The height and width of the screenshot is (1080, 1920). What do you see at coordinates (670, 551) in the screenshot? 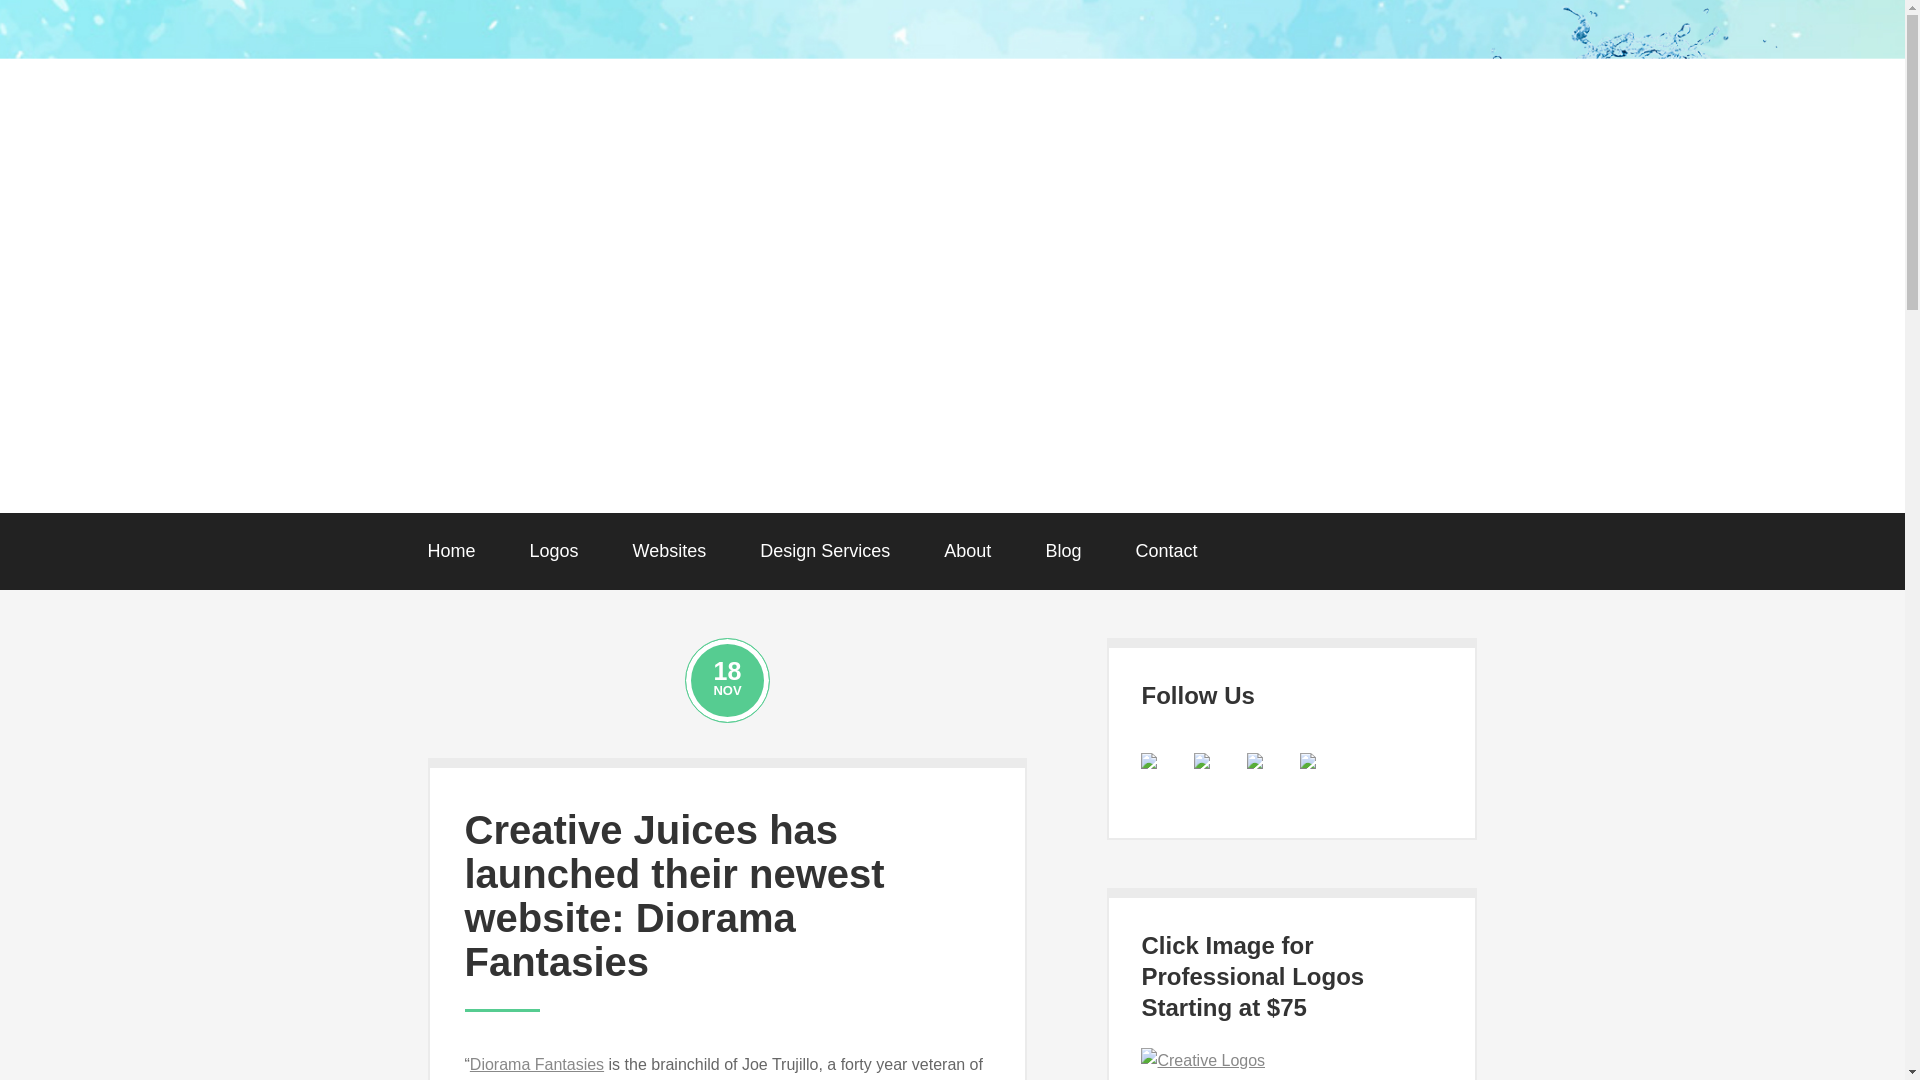
I see `Websites` at bounding box center [670, 551].